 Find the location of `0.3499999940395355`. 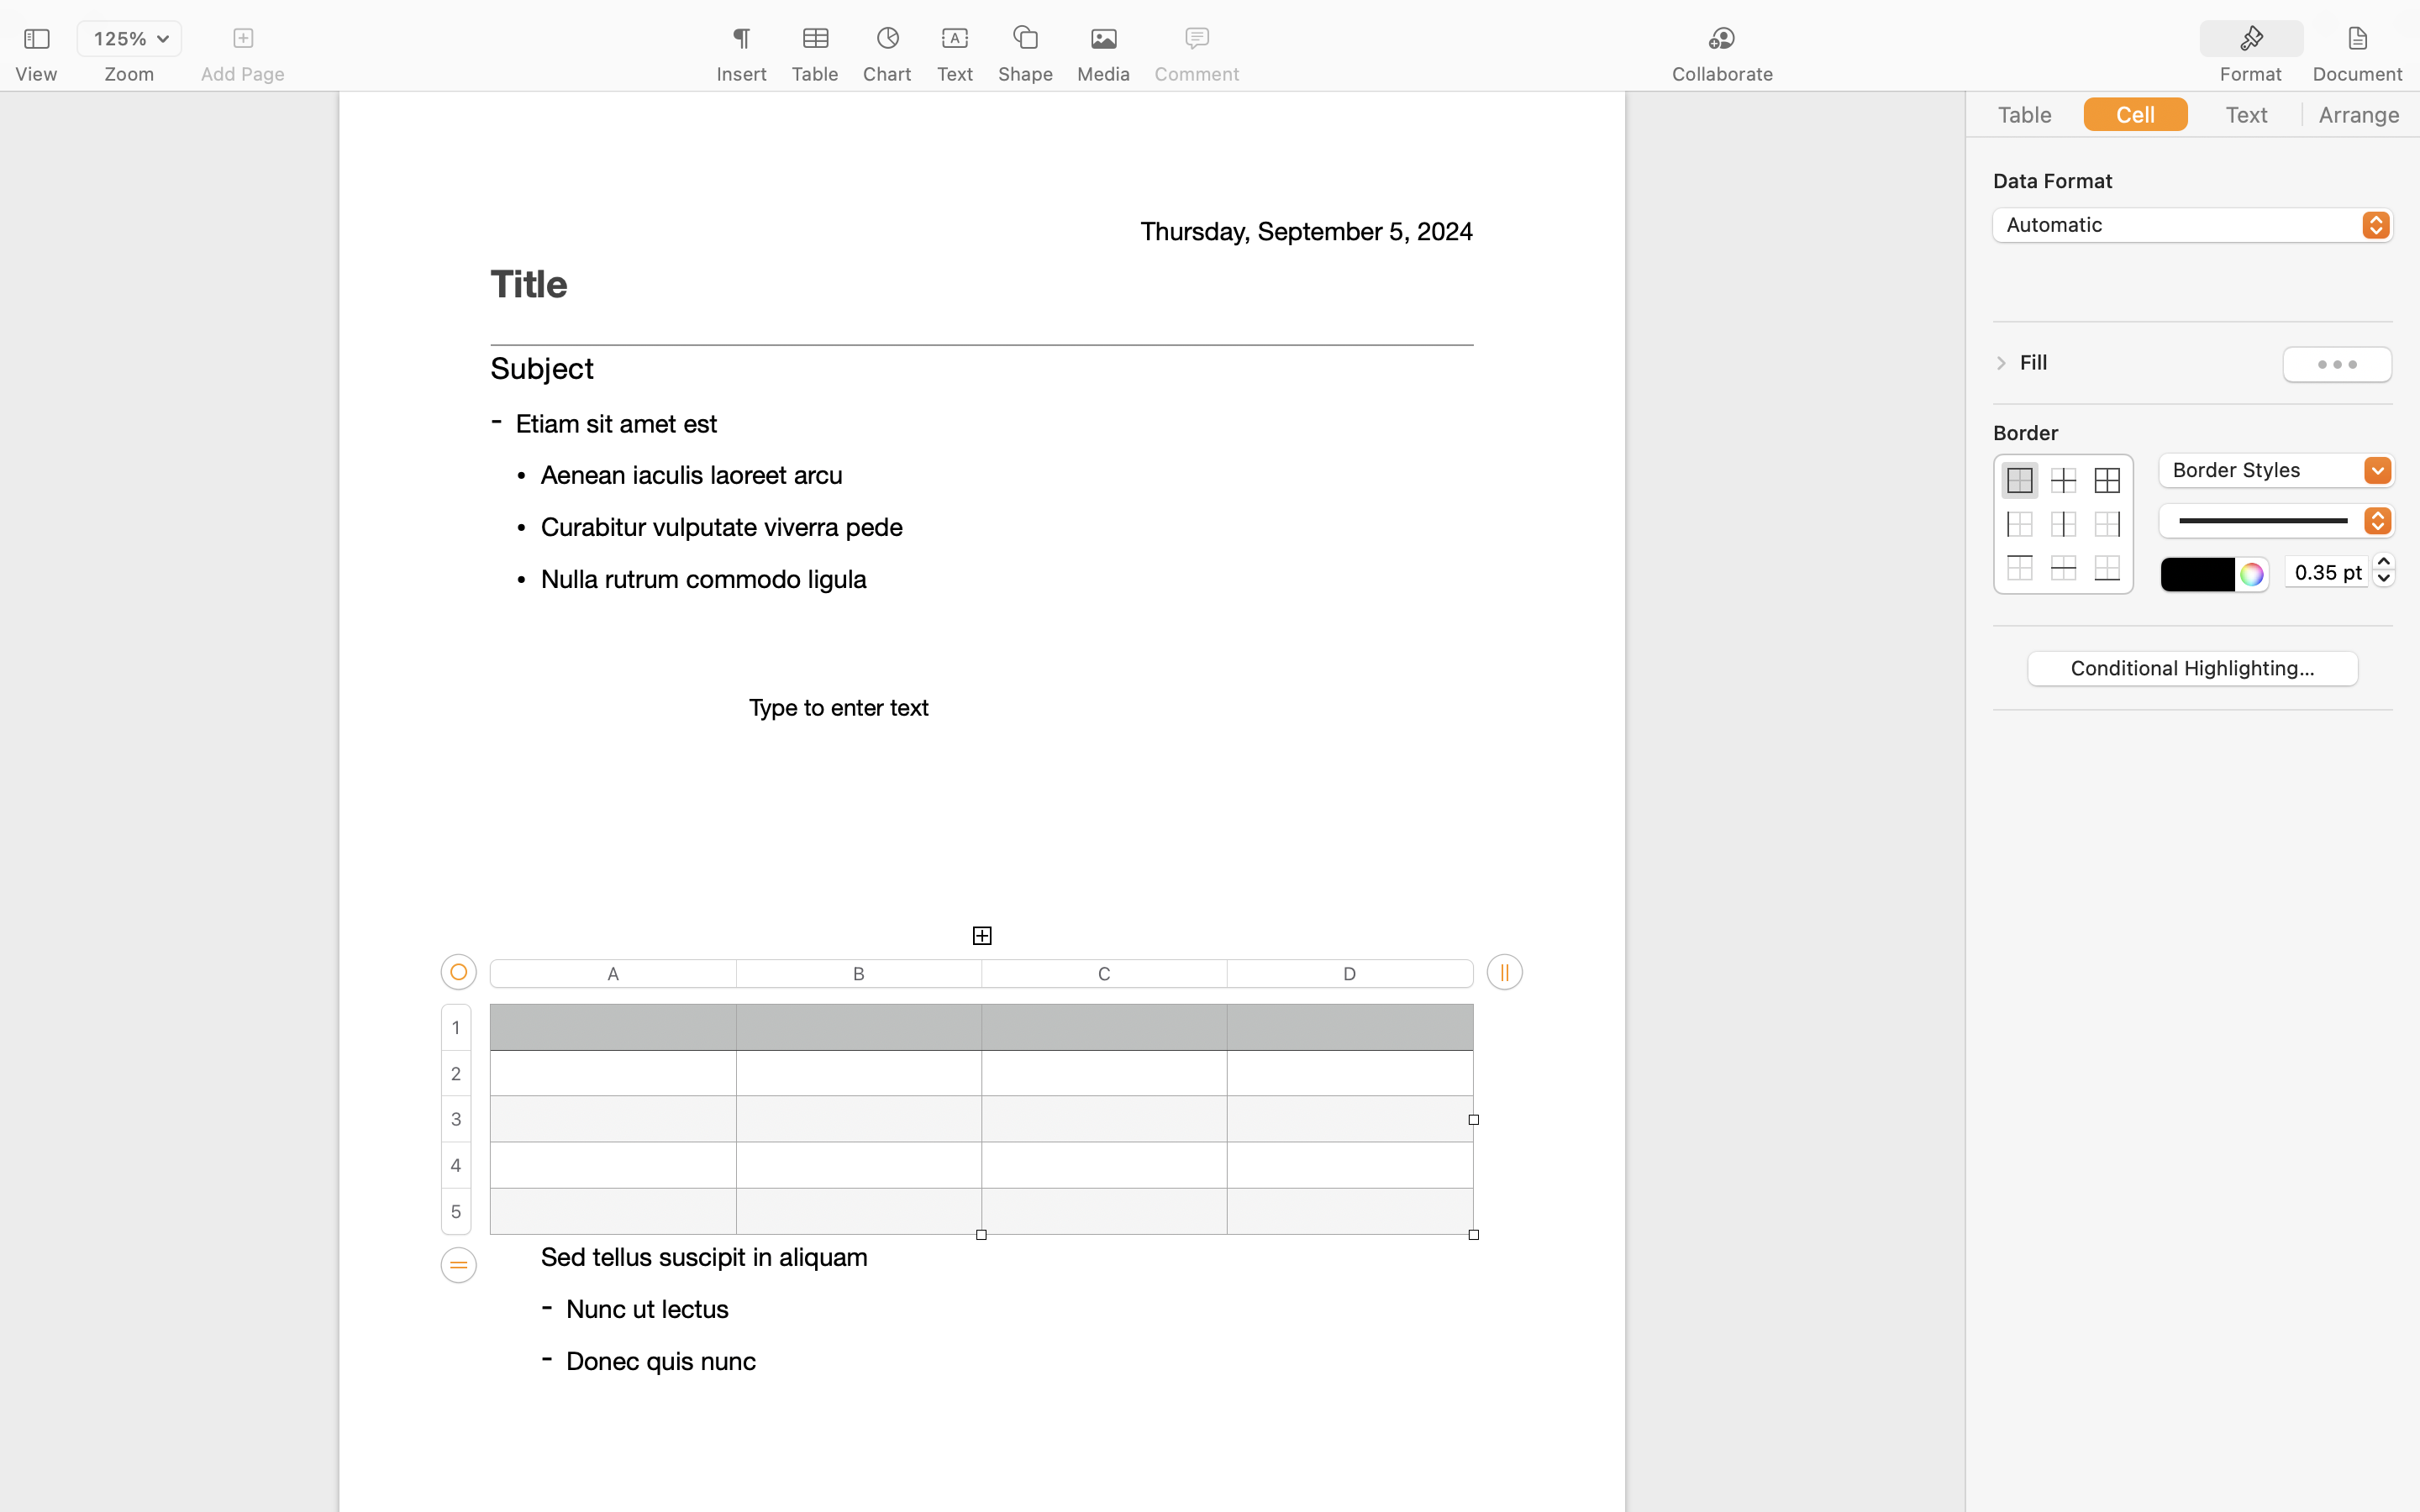

0.3499999940395355 is located at coordinates (2384, 570).